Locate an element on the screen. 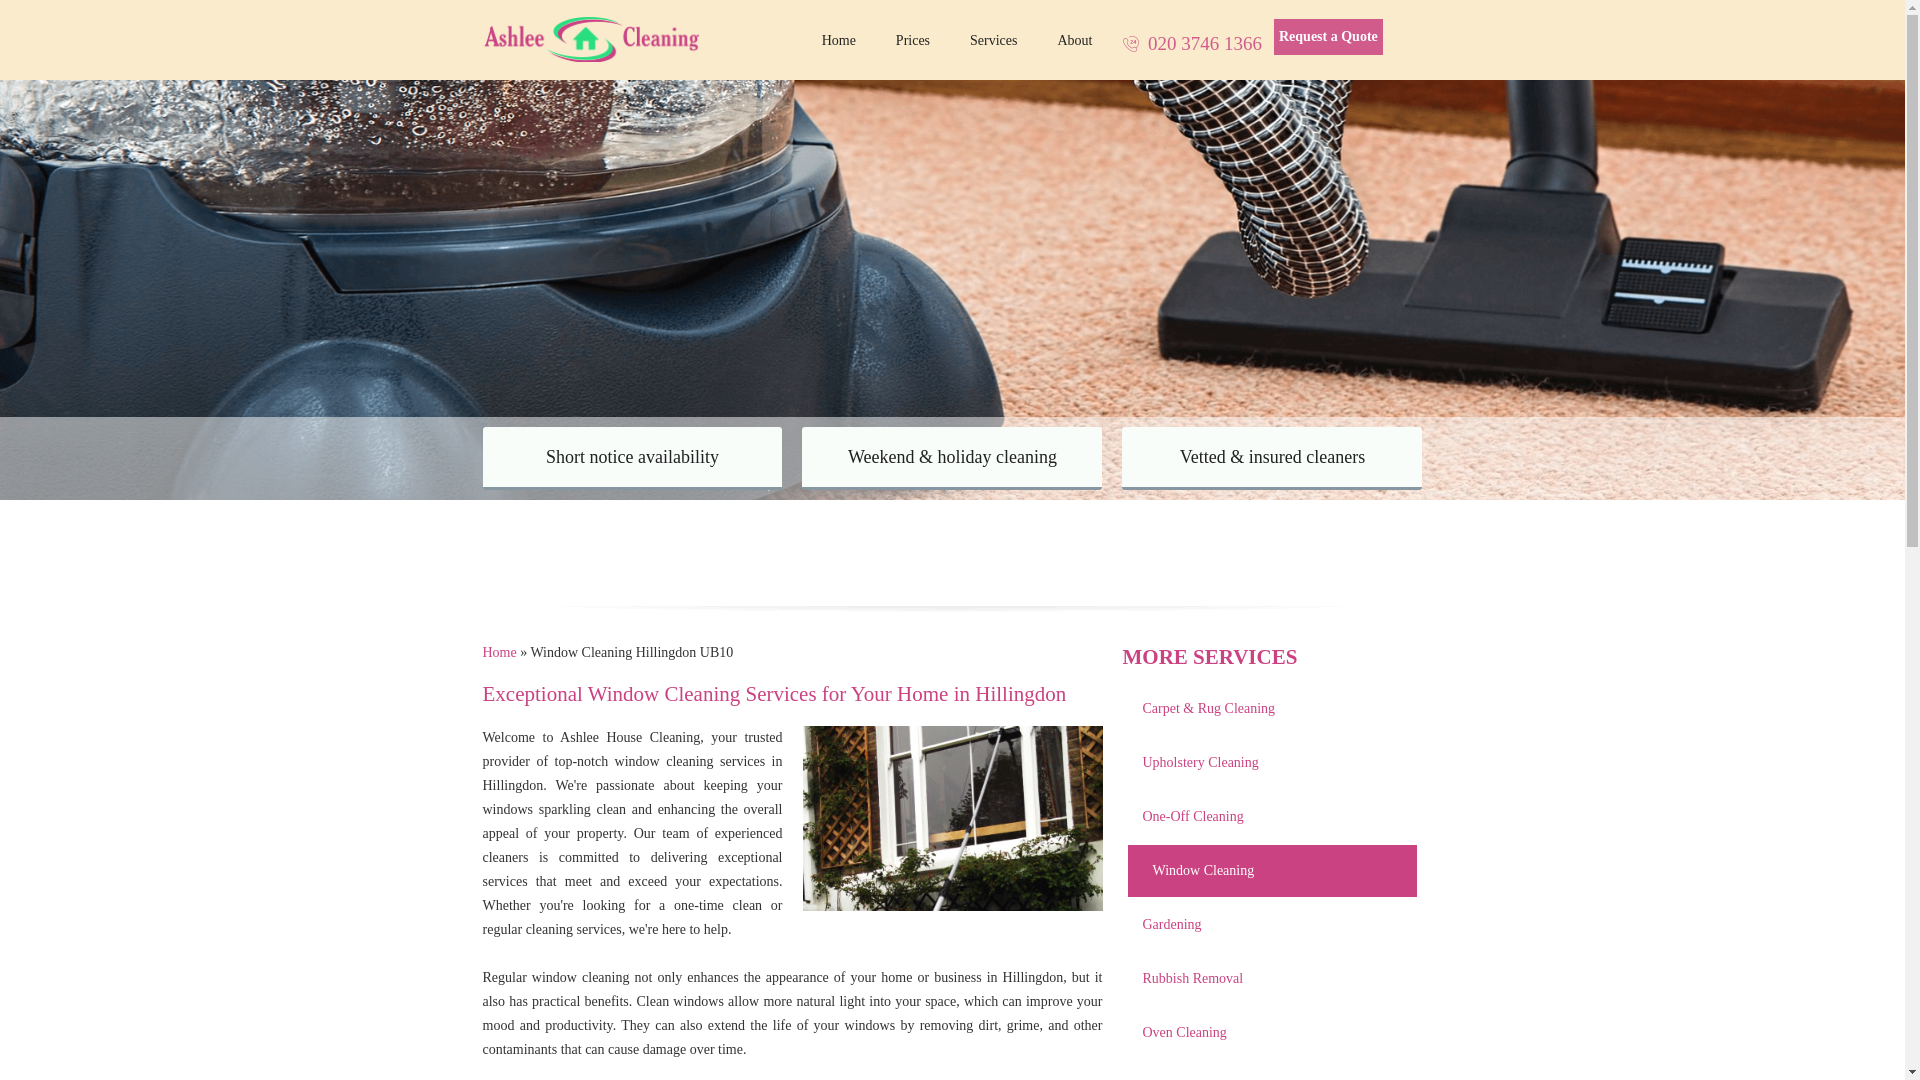 The image size is (1920, 1080). Gardening is located at coordinates (1273, 925).